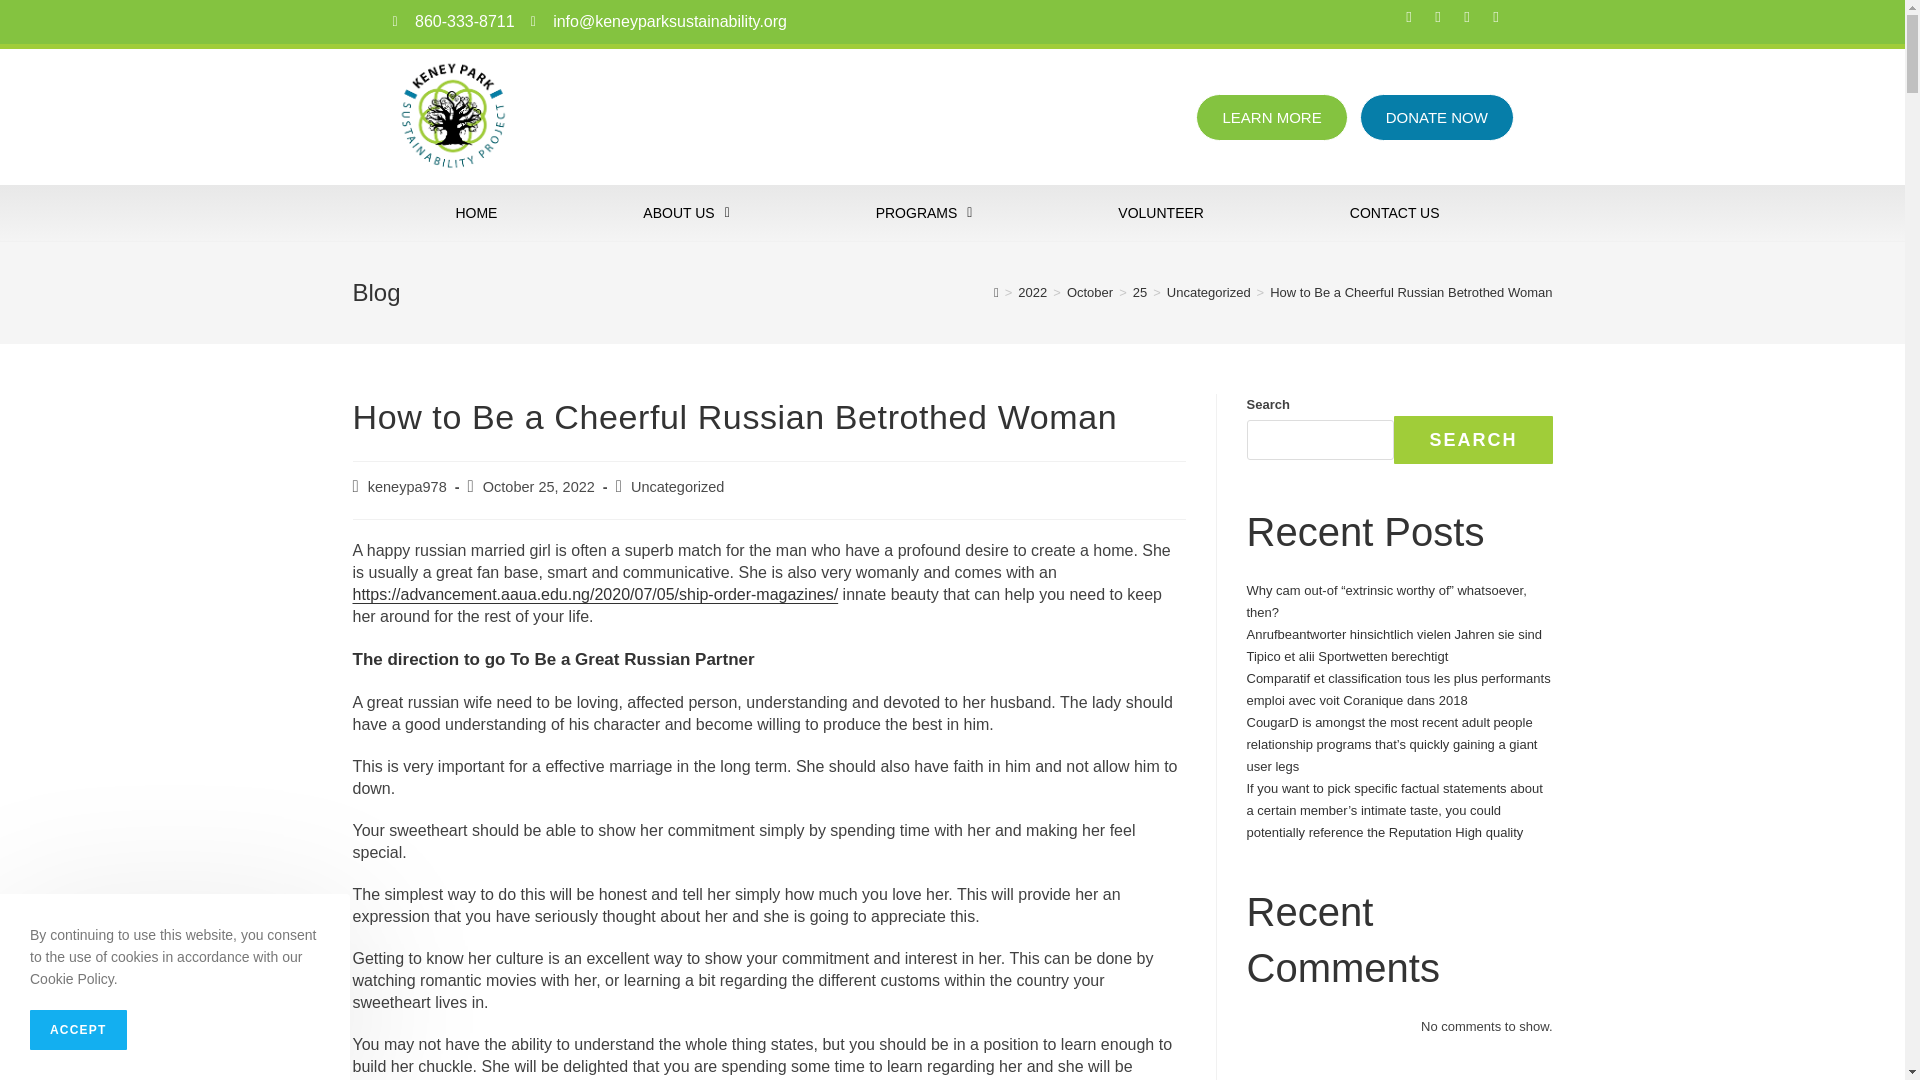 This screenshot has width=1920, height=1080. What do you see at coordinates (476, 212) in the screenshot?
I see `HOME` at bounding box center [476, 212].